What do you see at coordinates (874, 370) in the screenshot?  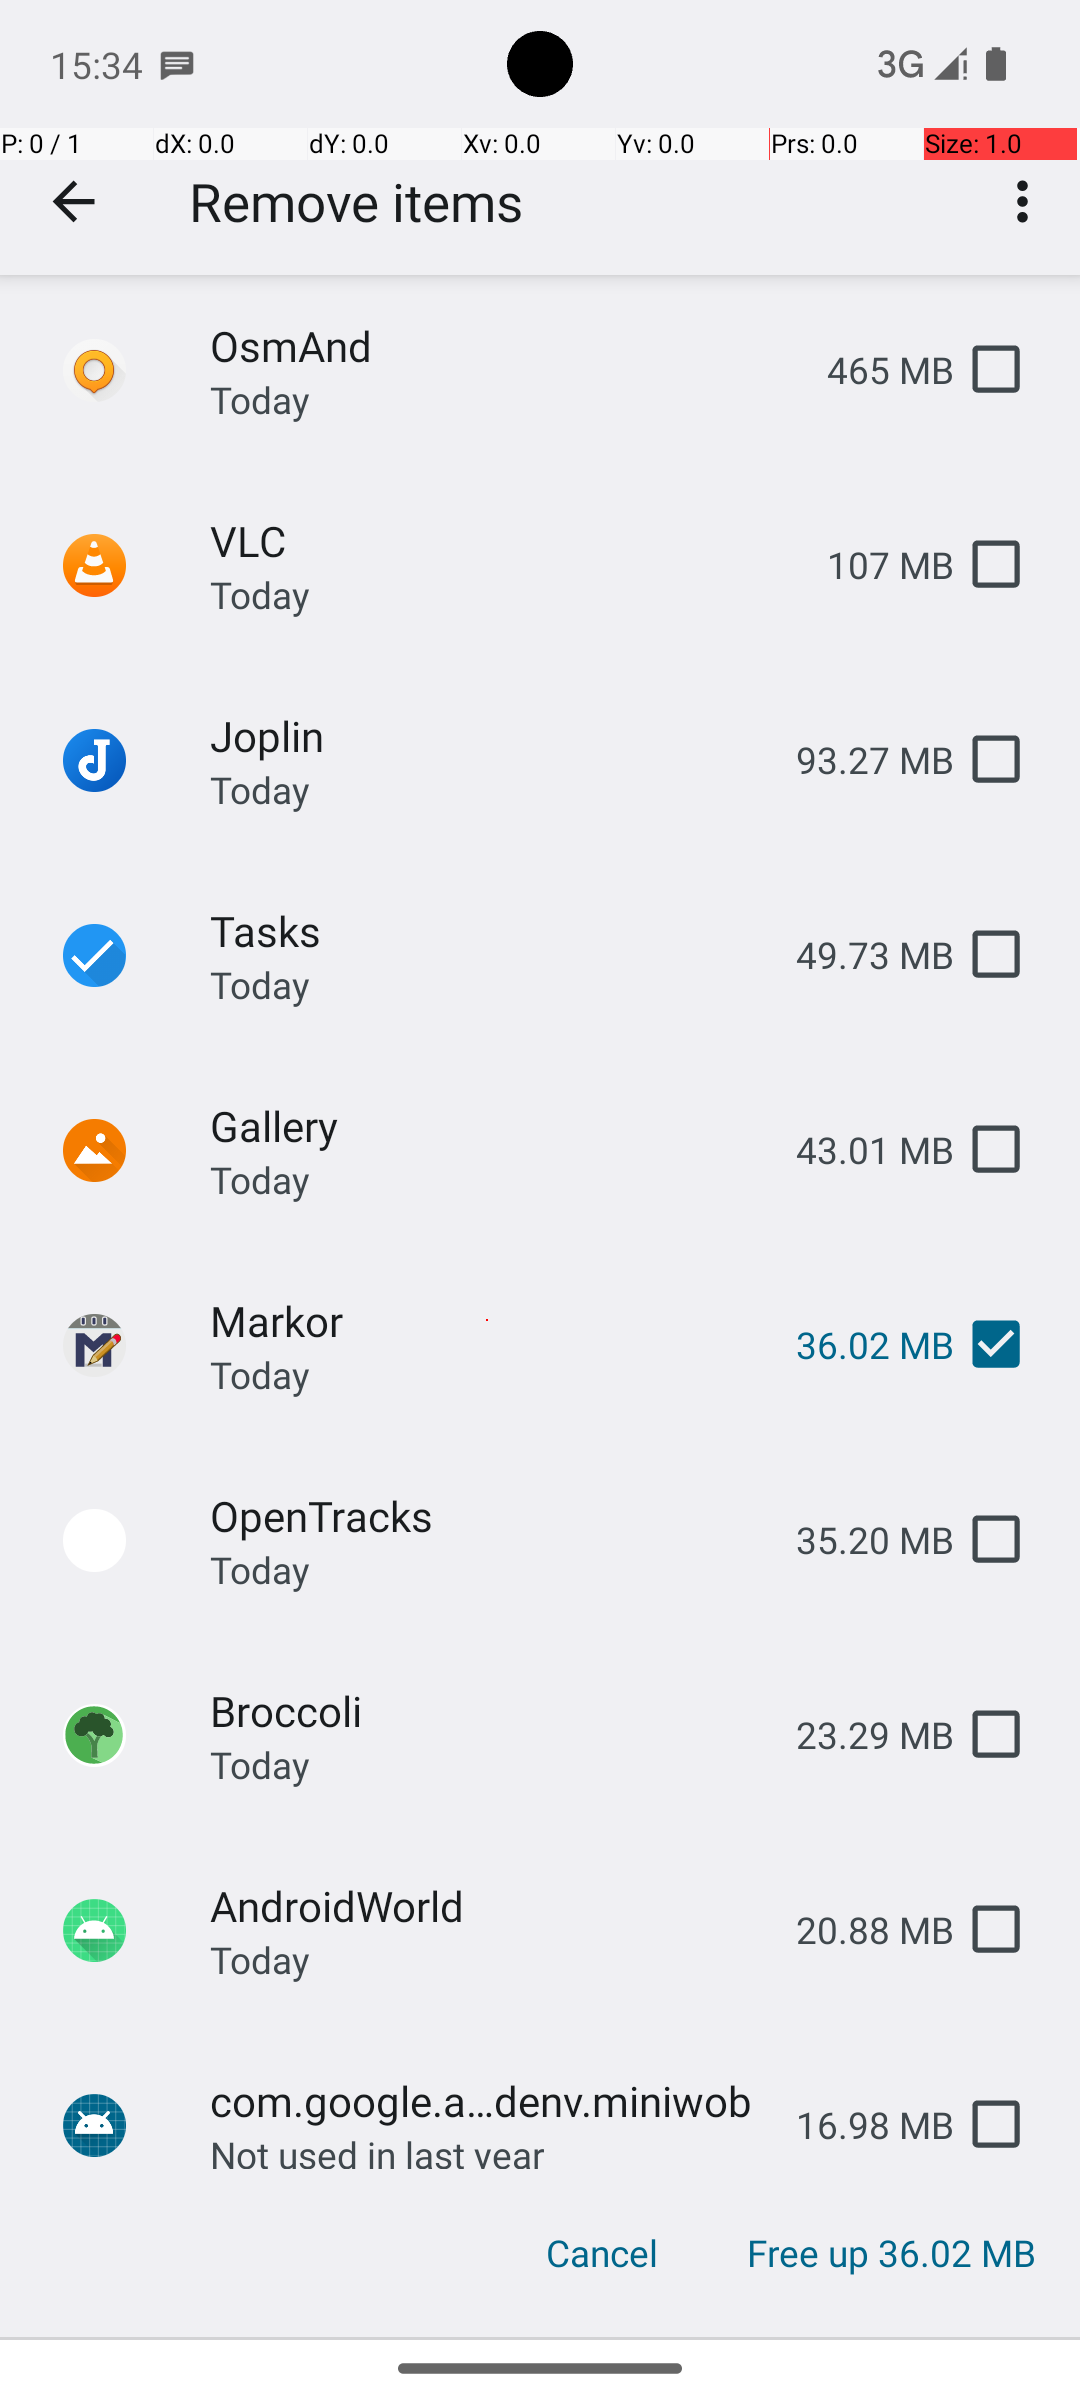 I see `465 MB` at bounding box center [874, 370].